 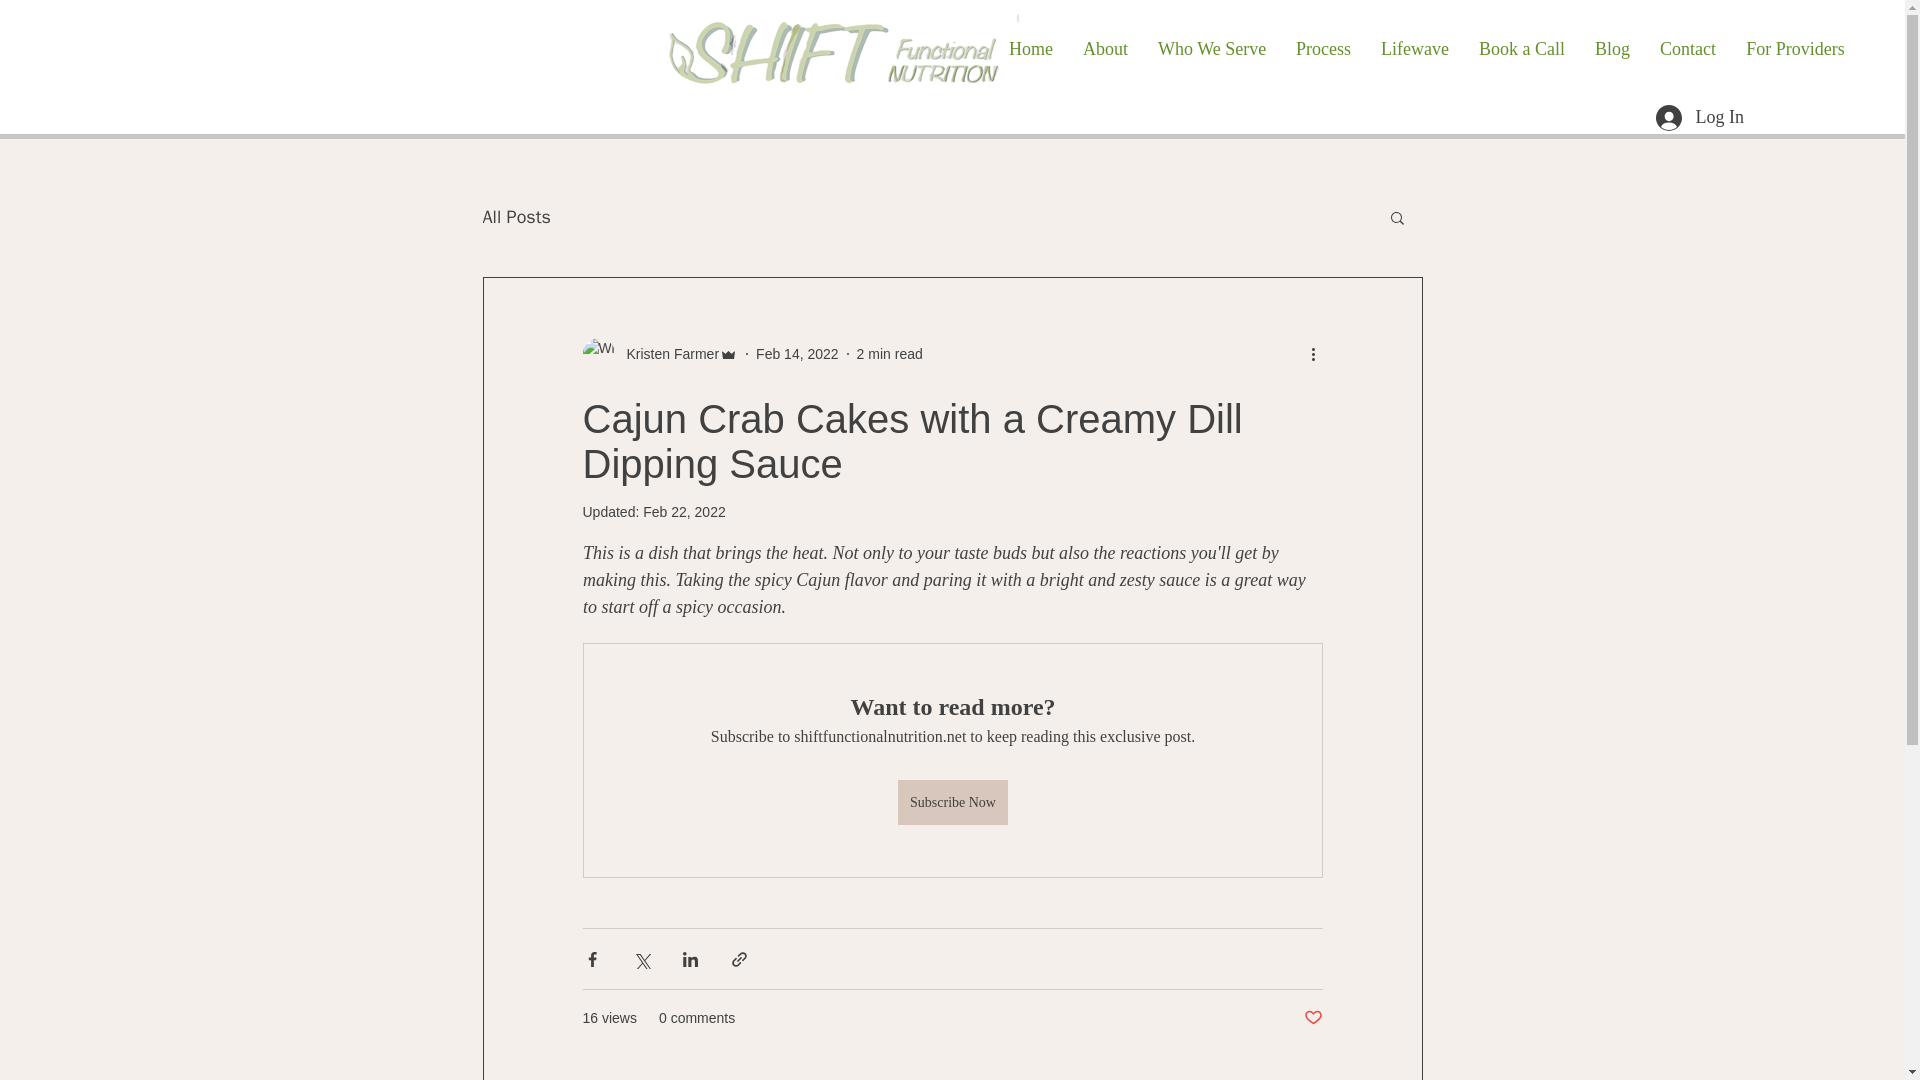 What do you see at coordinates (1688, 48) in the screenshot?
I see `Contact` at bounding box center [1688, 48].